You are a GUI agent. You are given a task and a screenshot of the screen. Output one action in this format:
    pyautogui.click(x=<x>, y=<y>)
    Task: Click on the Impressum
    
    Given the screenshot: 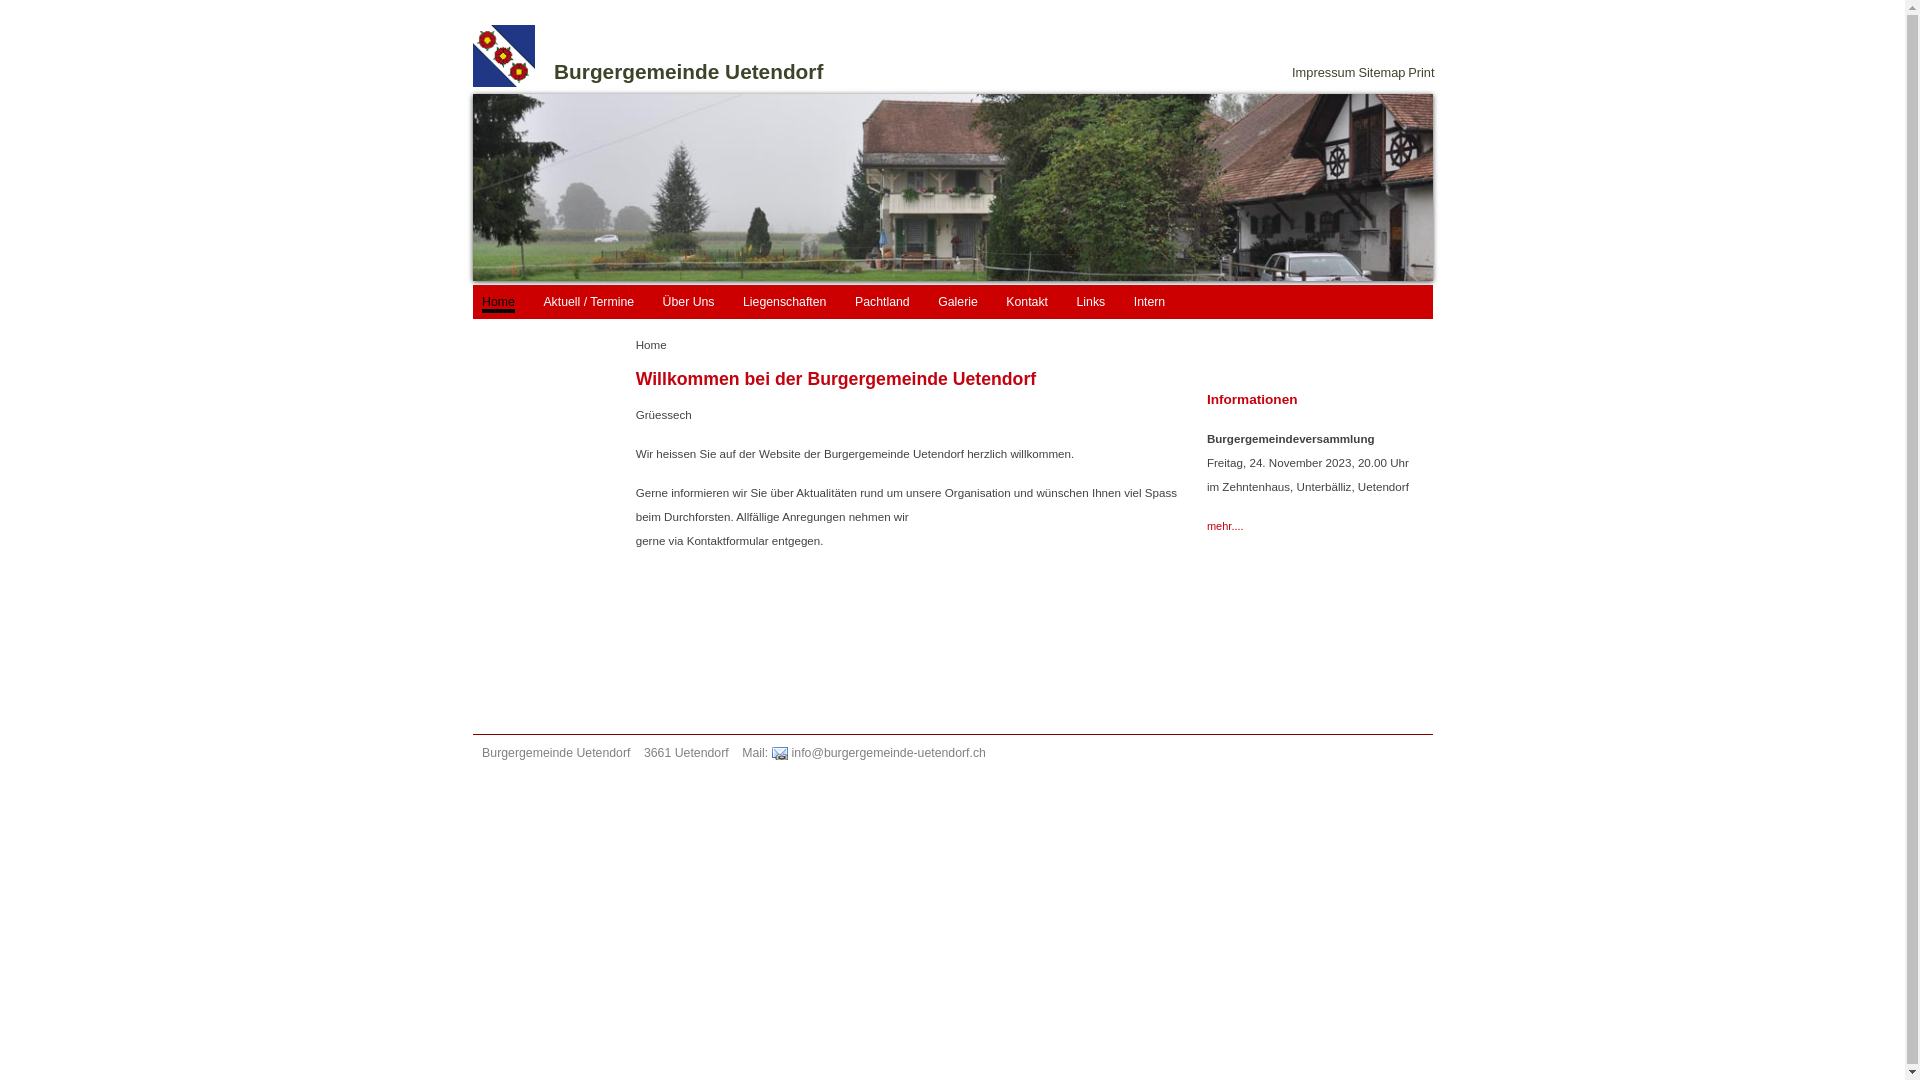 What is the action you would take?
    pyautogui.click(x=1321, y=72)
    